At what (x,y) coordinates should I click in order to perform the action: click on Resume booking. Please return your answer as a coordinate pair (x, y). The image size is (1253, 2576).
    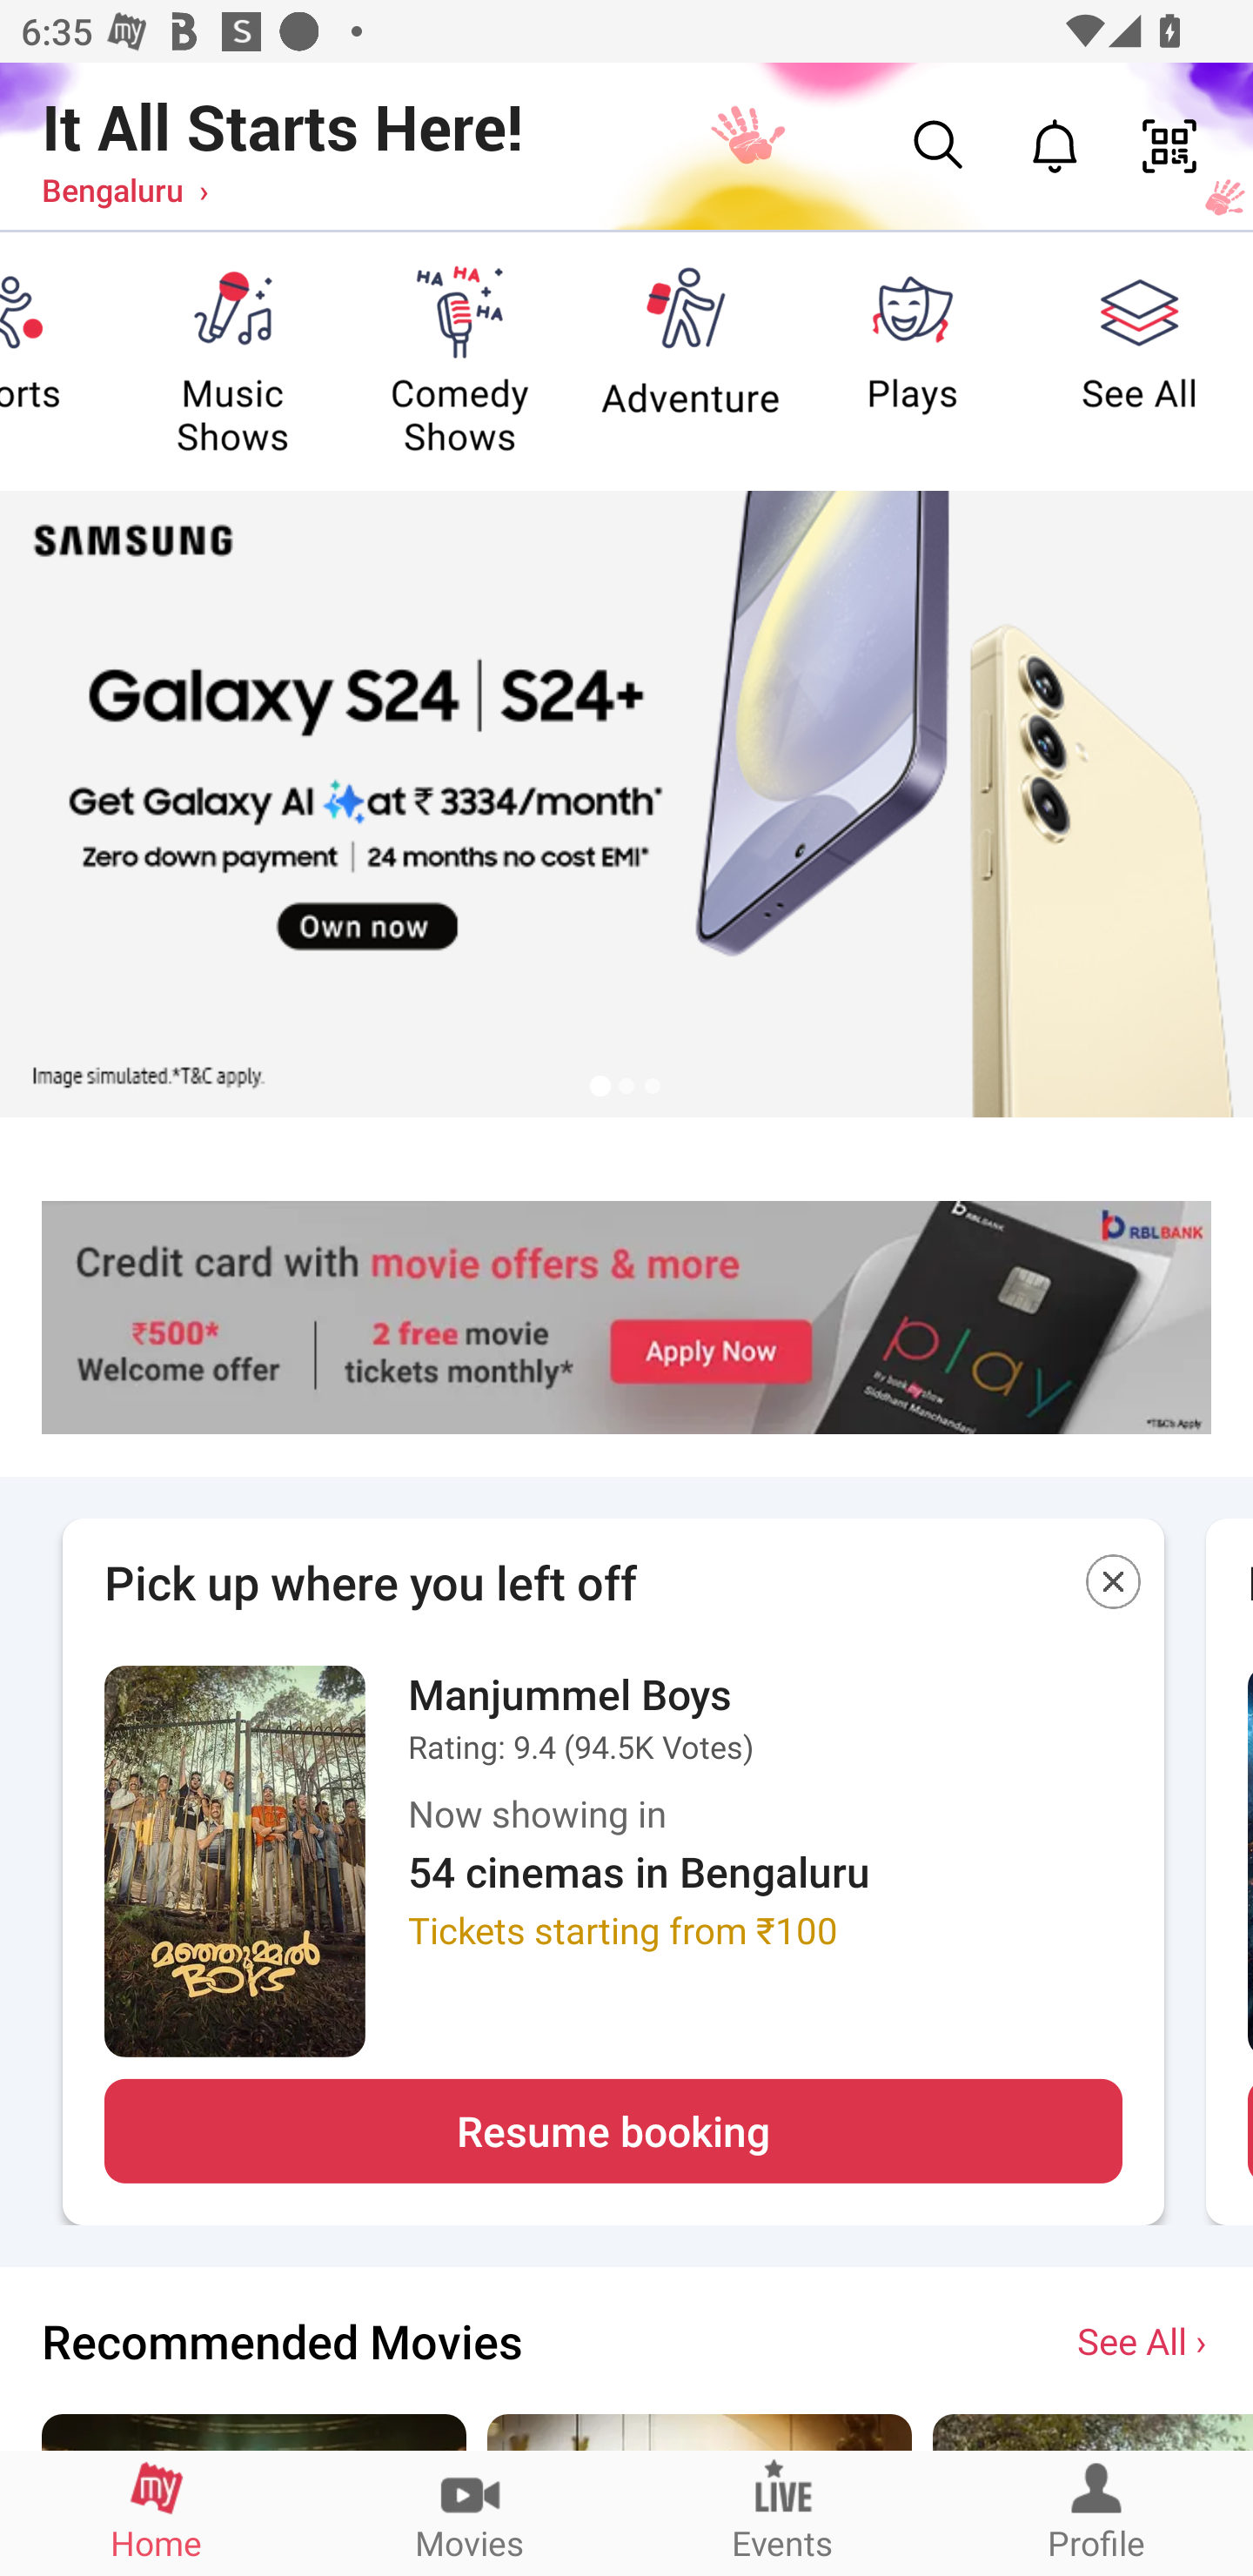
    Looking at the image, I should click on (613, 2131).